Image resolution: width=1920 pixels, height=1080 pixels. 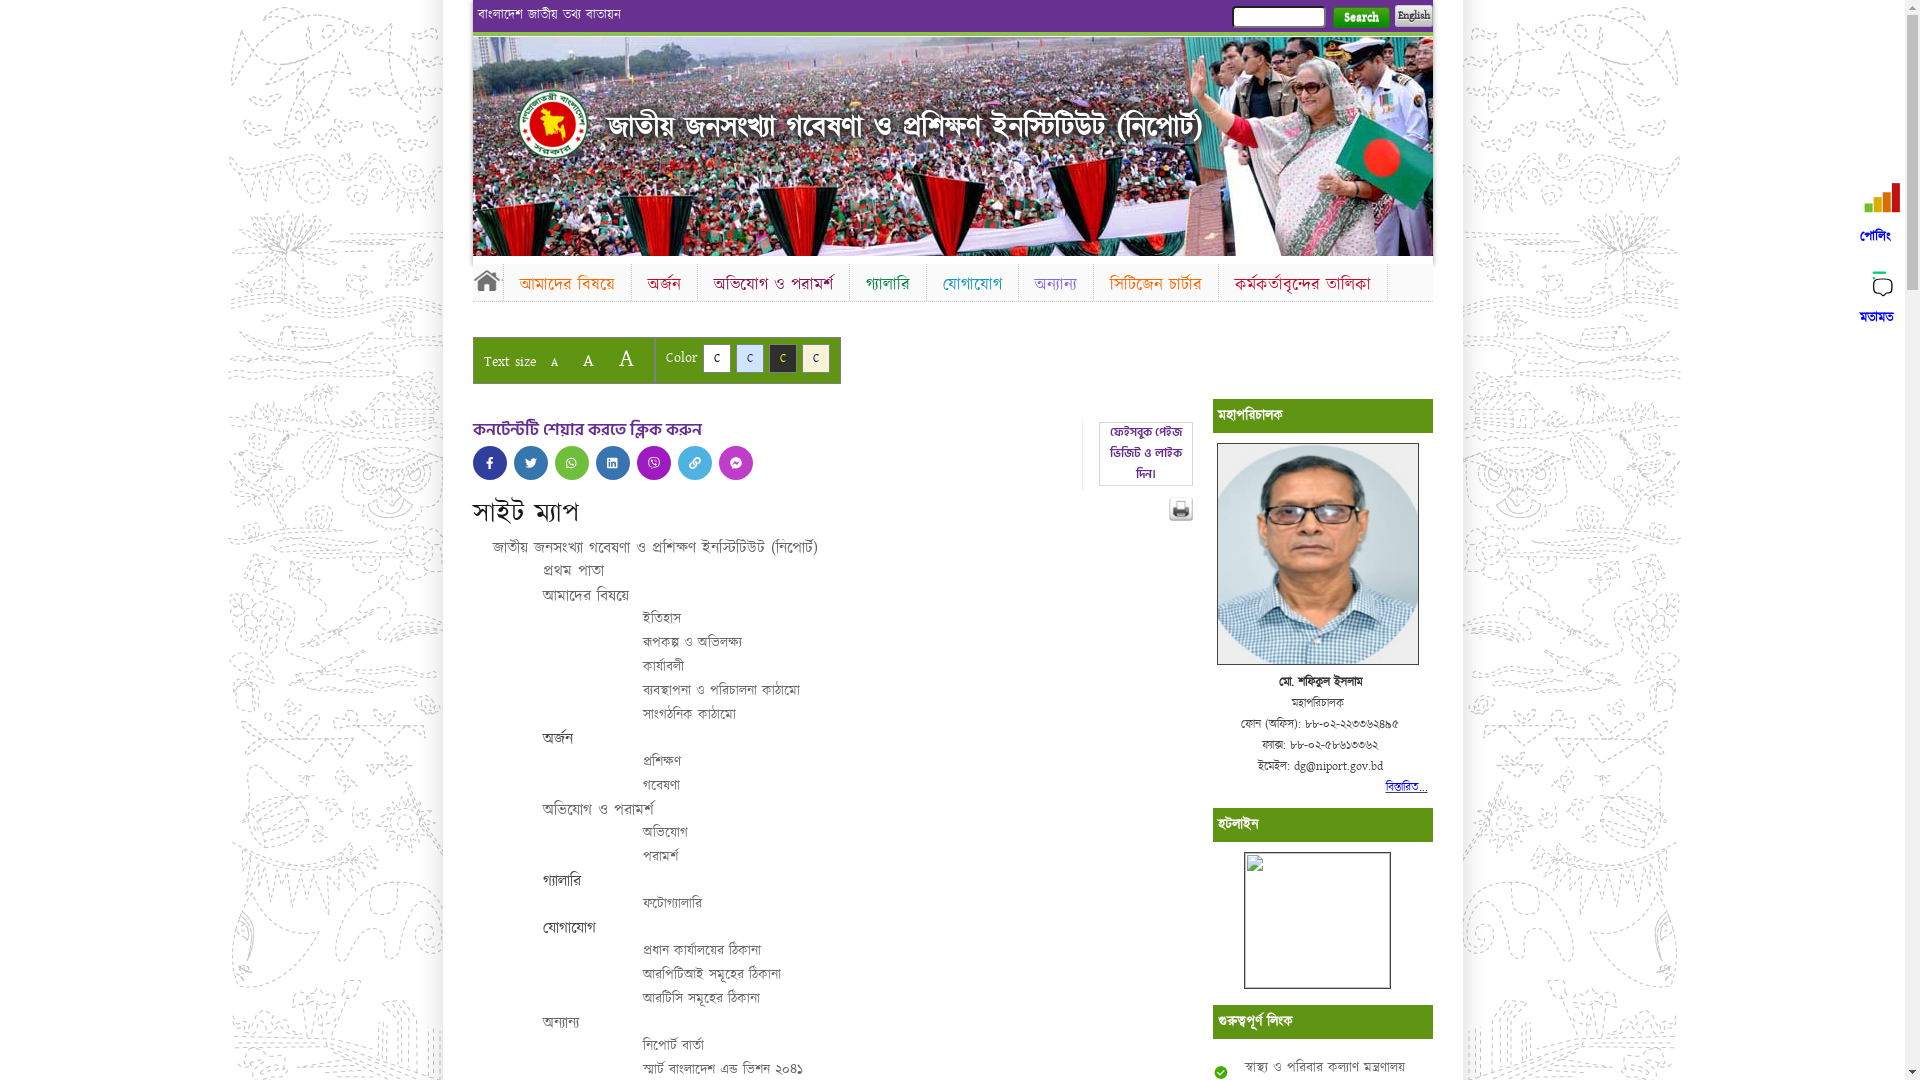 What do you see at coordinates (816, 358) in the screenshot?
I see `C` at bounding box center [816, 358].